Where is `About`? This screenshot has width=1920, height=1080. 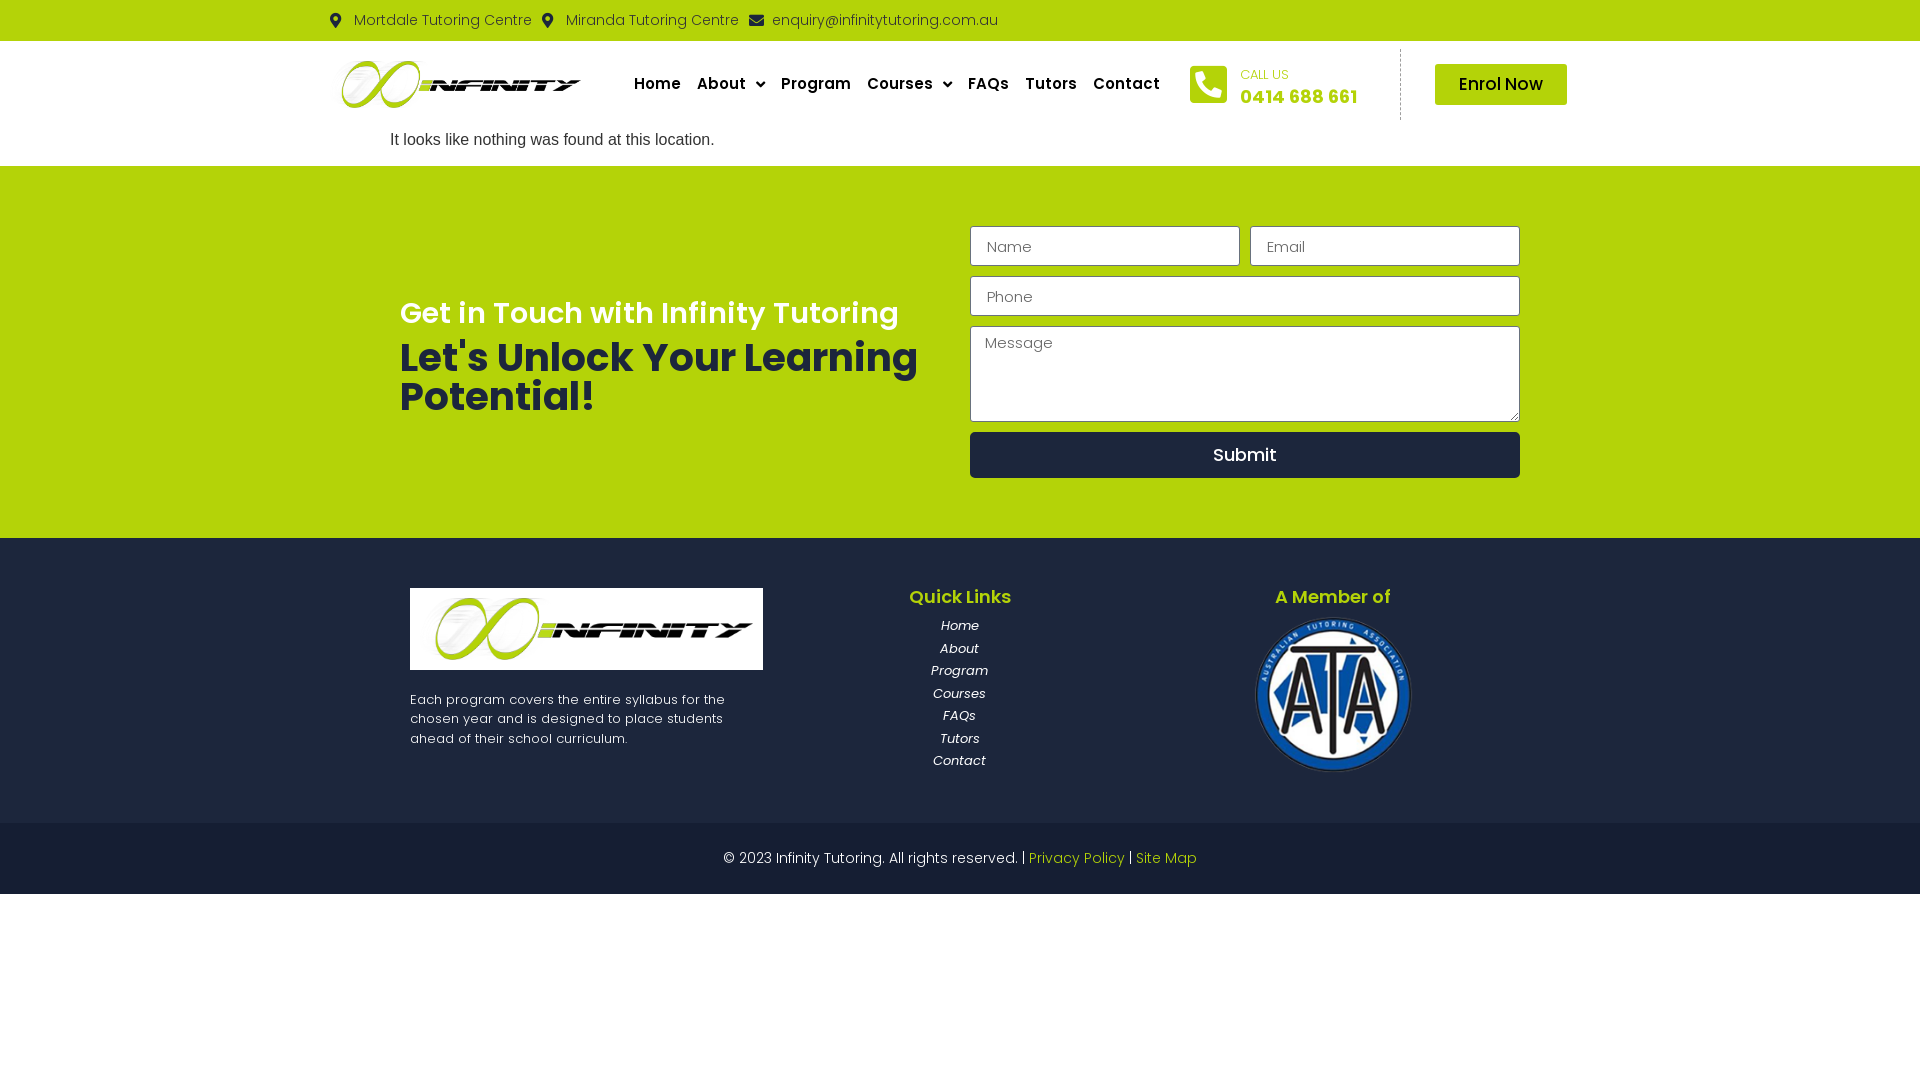 About is located at coordinates (960, 648).